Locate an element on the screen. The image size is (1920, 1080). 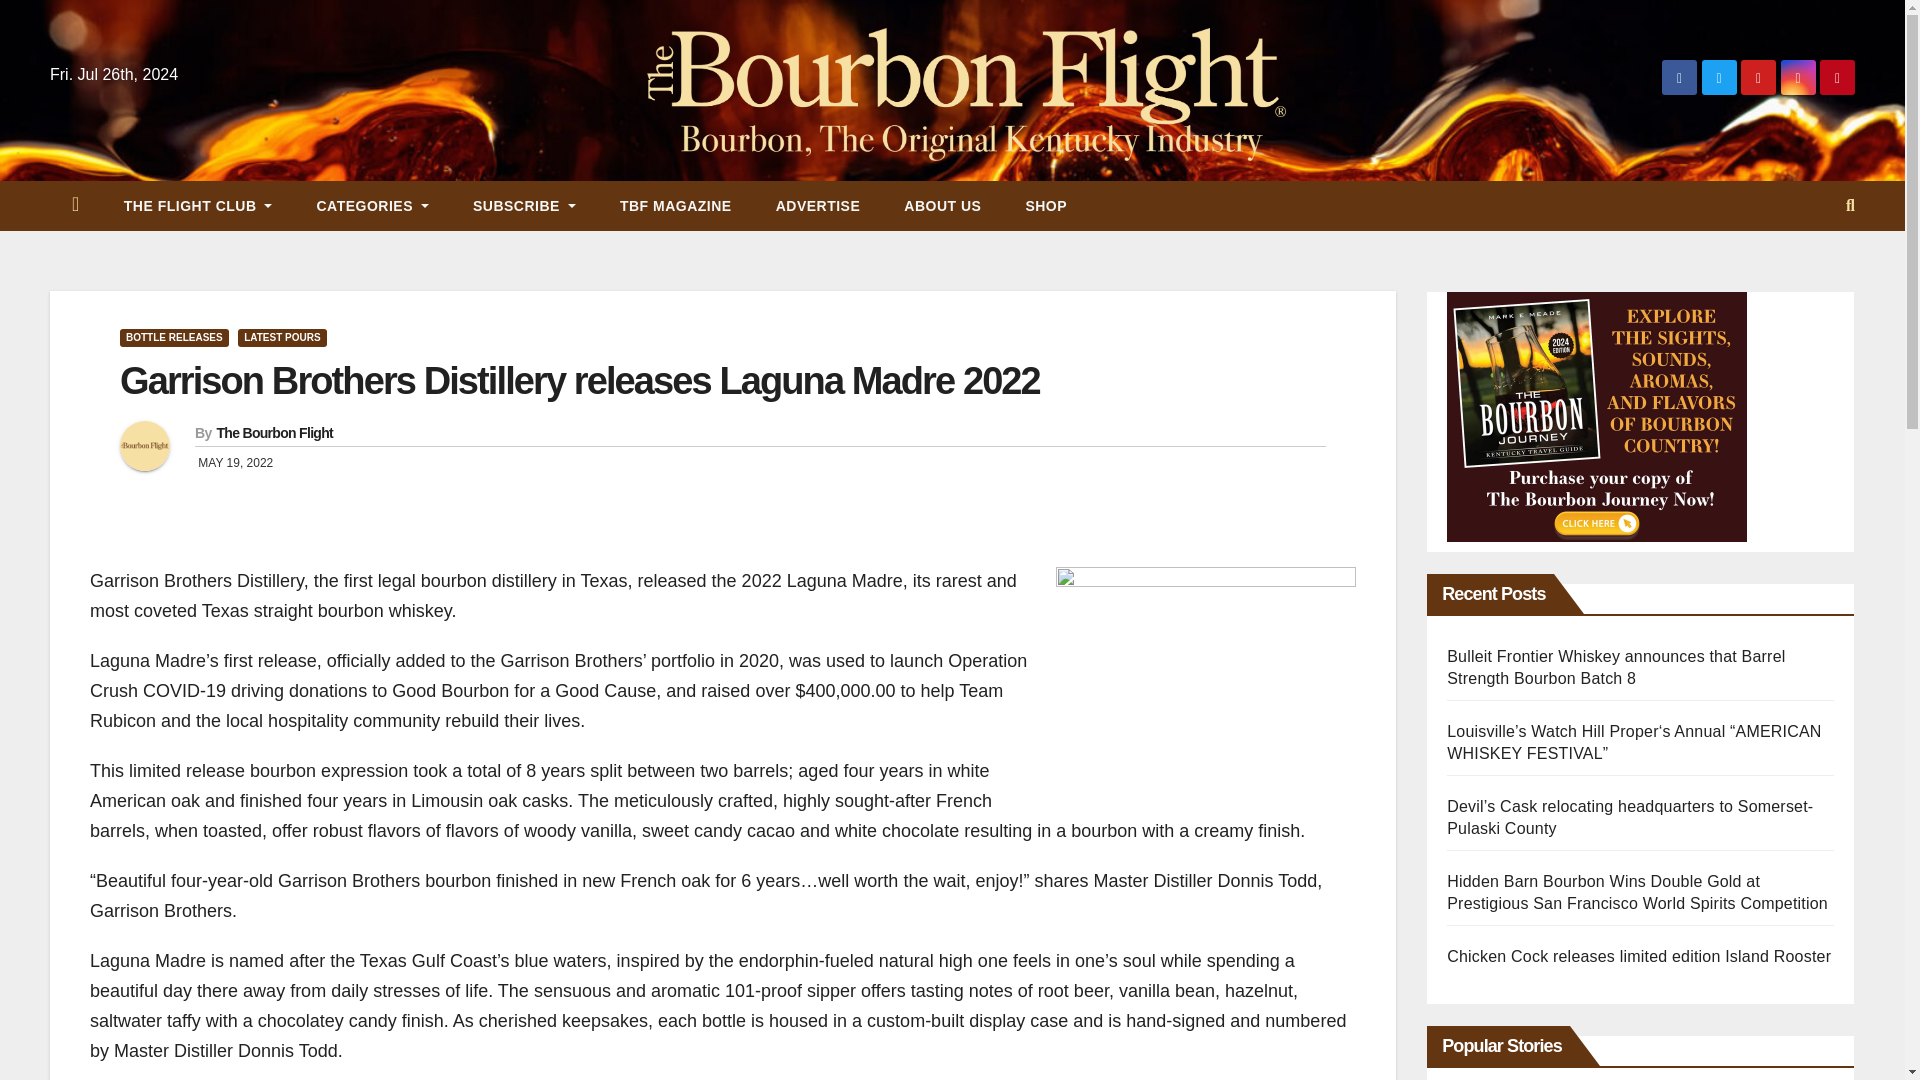
The Flight Club is located at coordinates (198, 206).